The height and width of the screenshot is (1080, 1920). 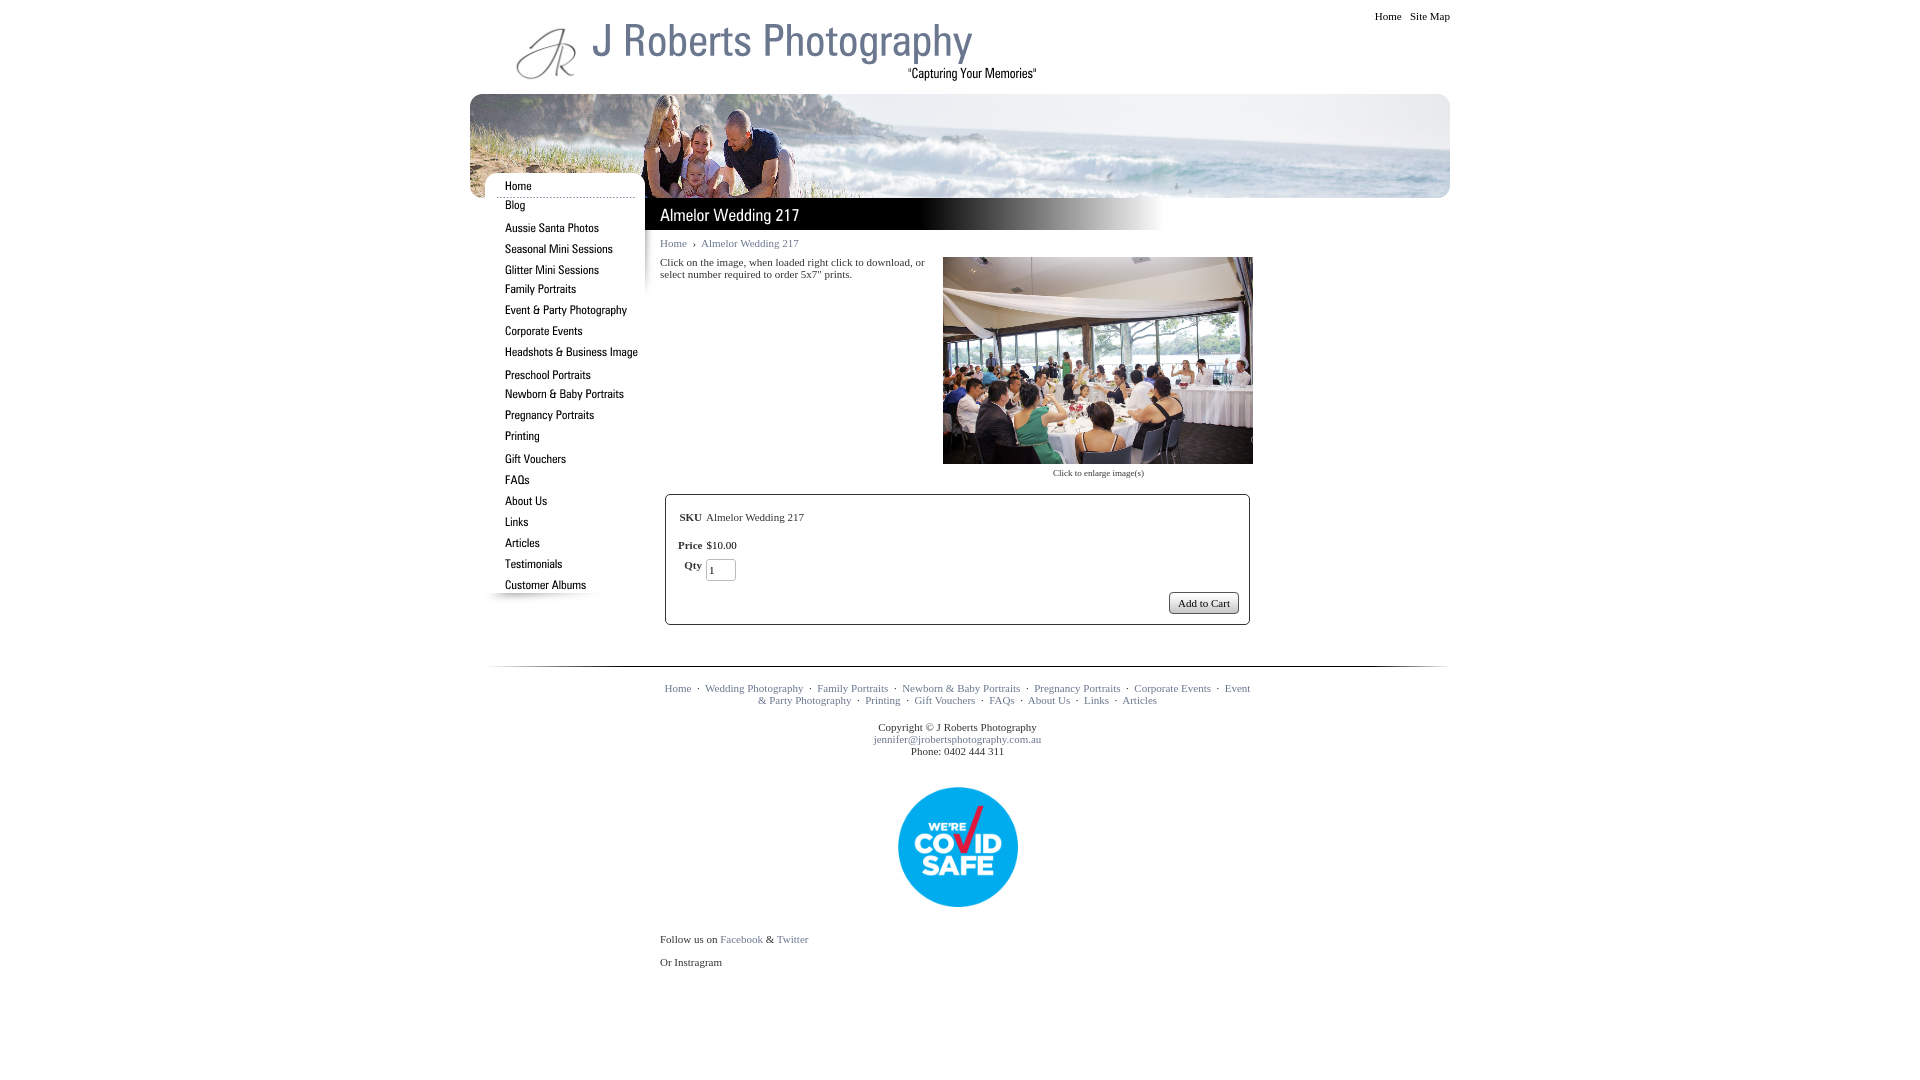 I want to click on jennifer@jrobertsphotography.com.au, so click(x=958, y=739).